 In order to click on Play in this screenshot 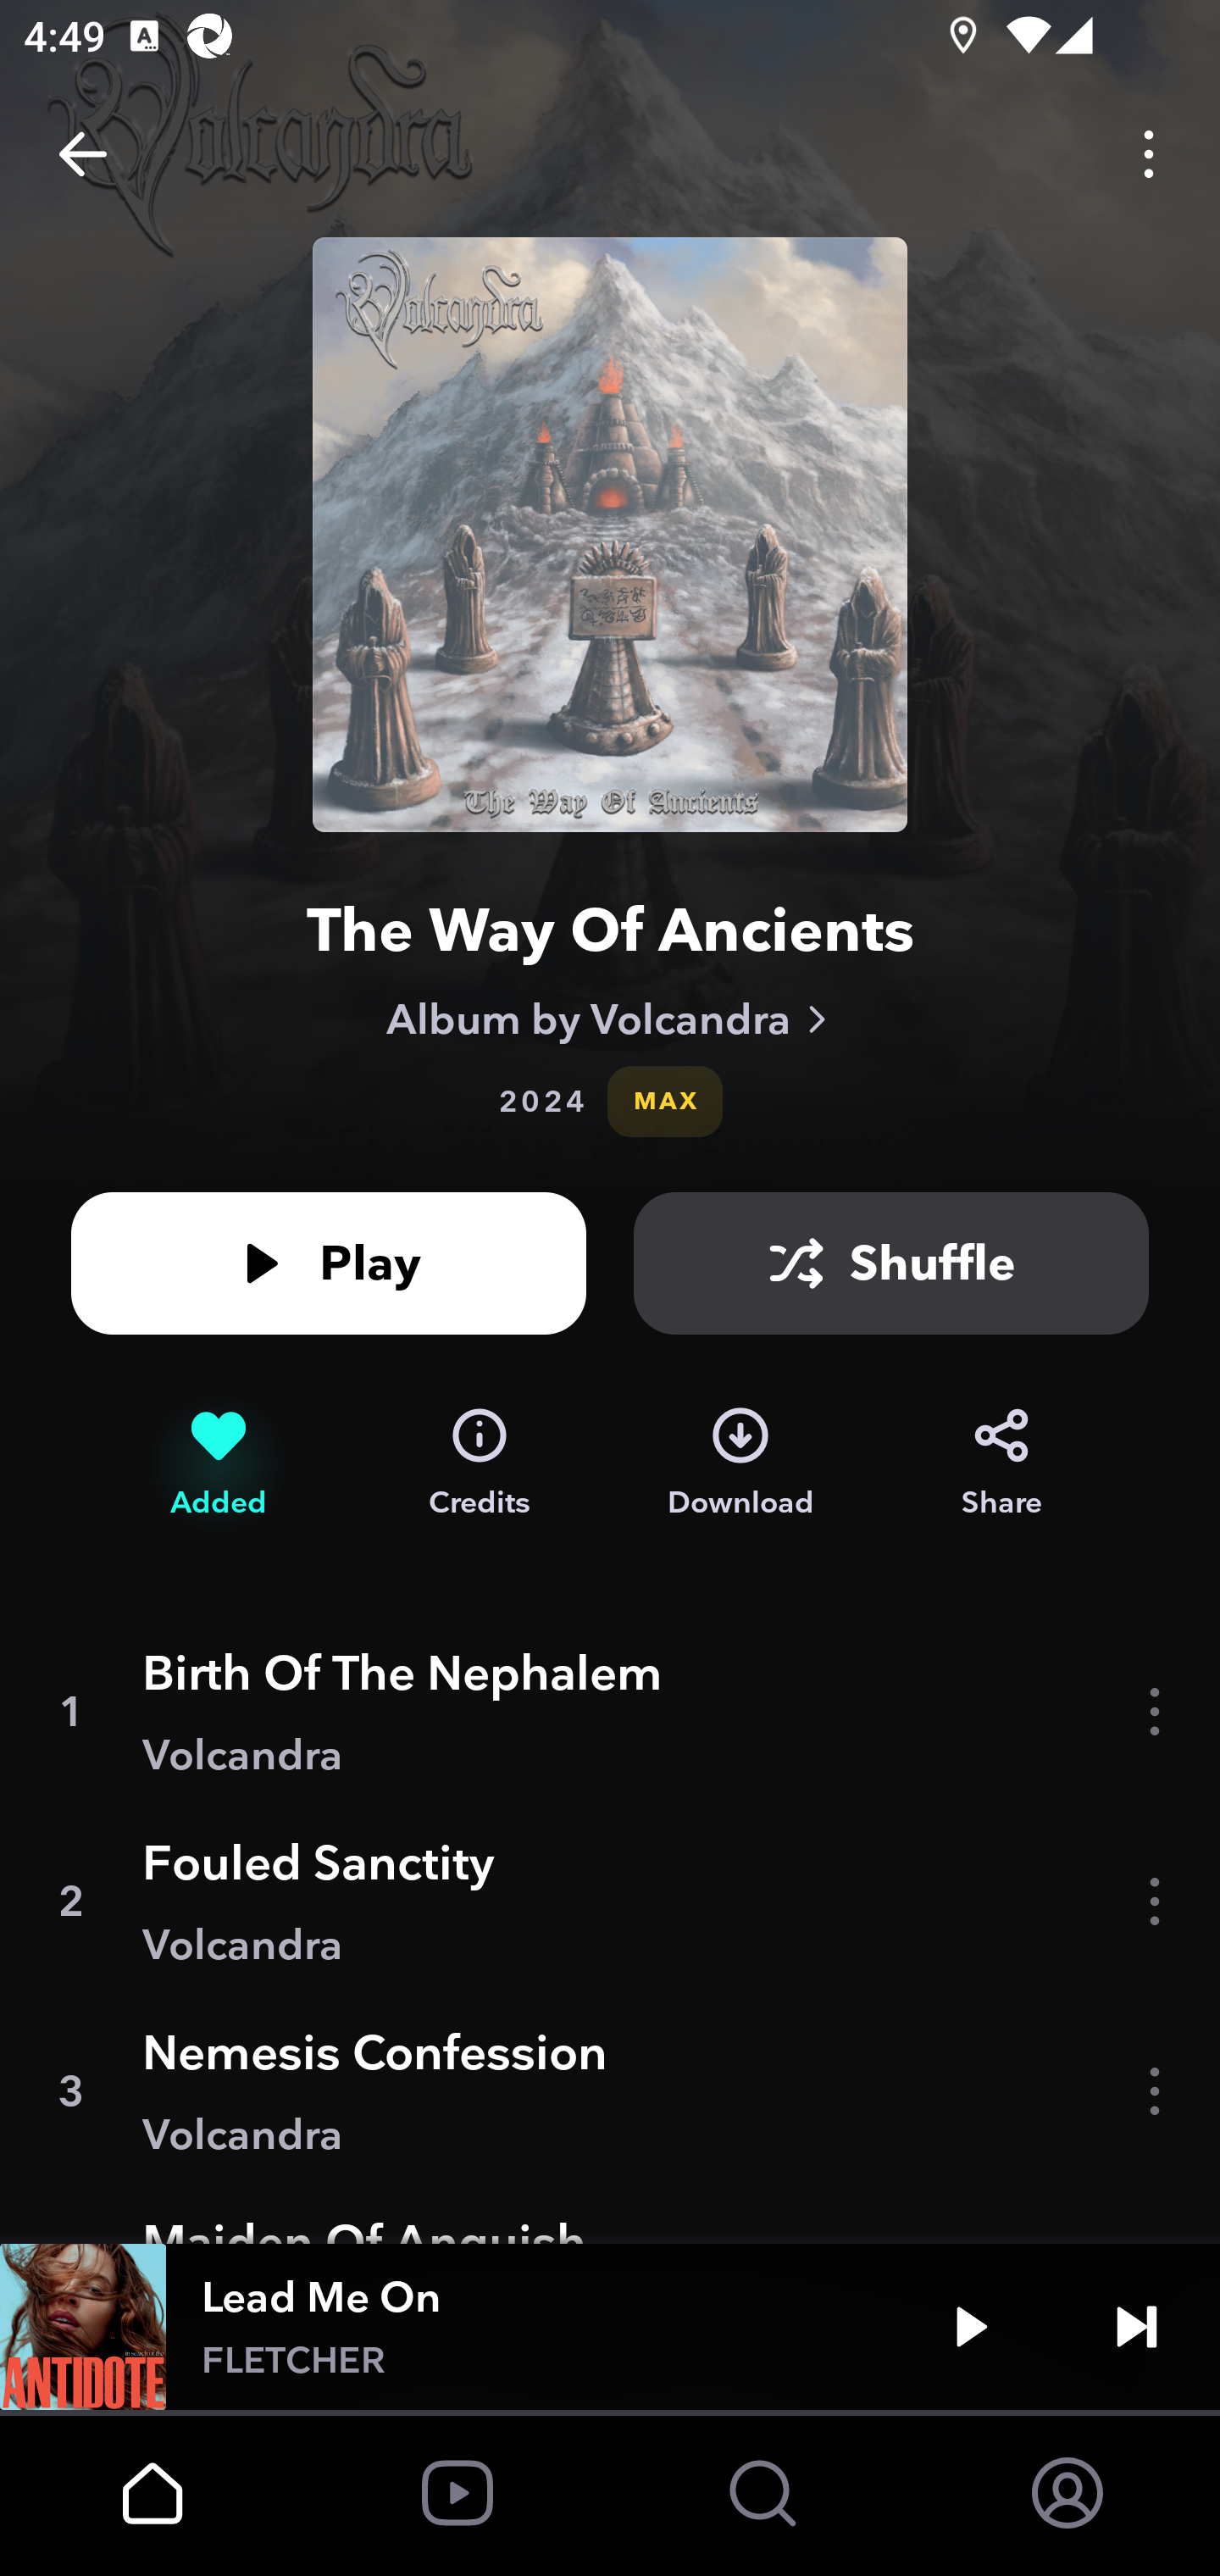, I will do `click(971, 2327)`.